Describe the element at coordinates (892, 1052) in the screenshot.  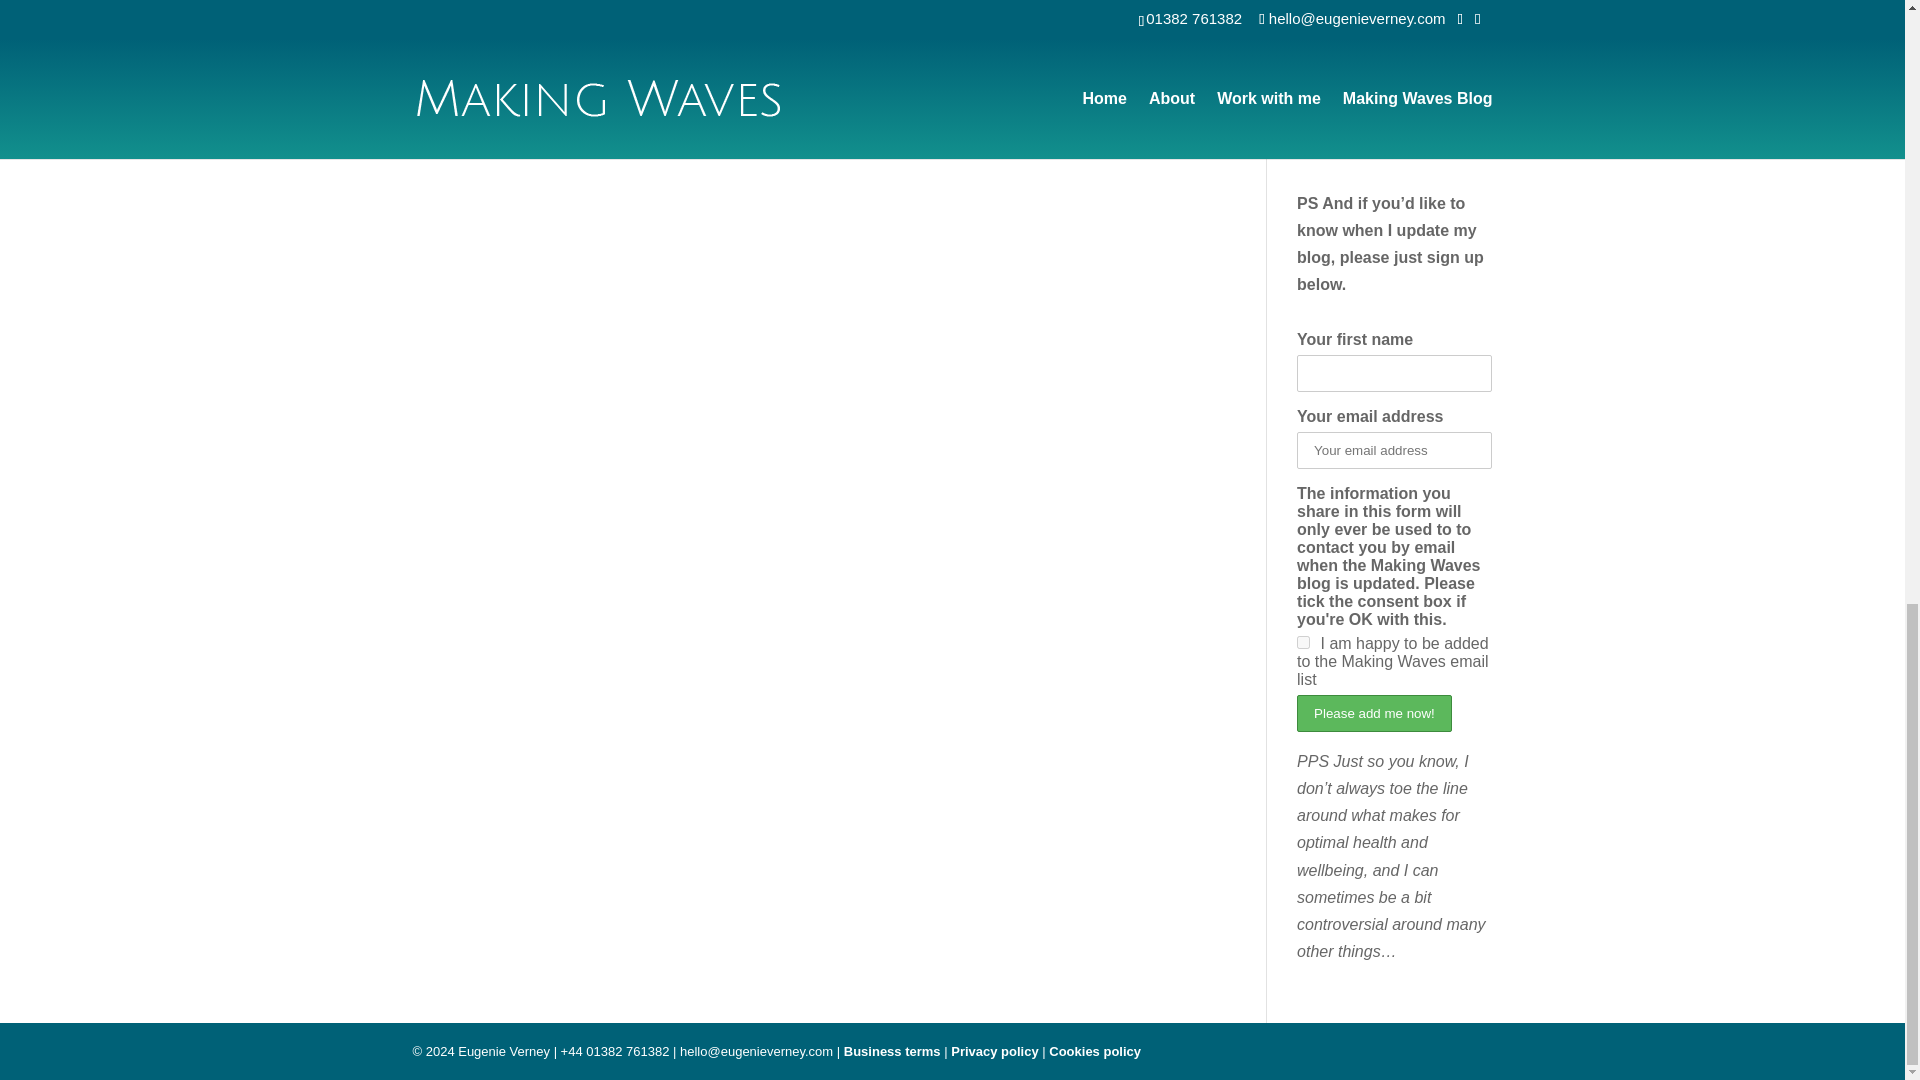
I see `Business terms` at that location.